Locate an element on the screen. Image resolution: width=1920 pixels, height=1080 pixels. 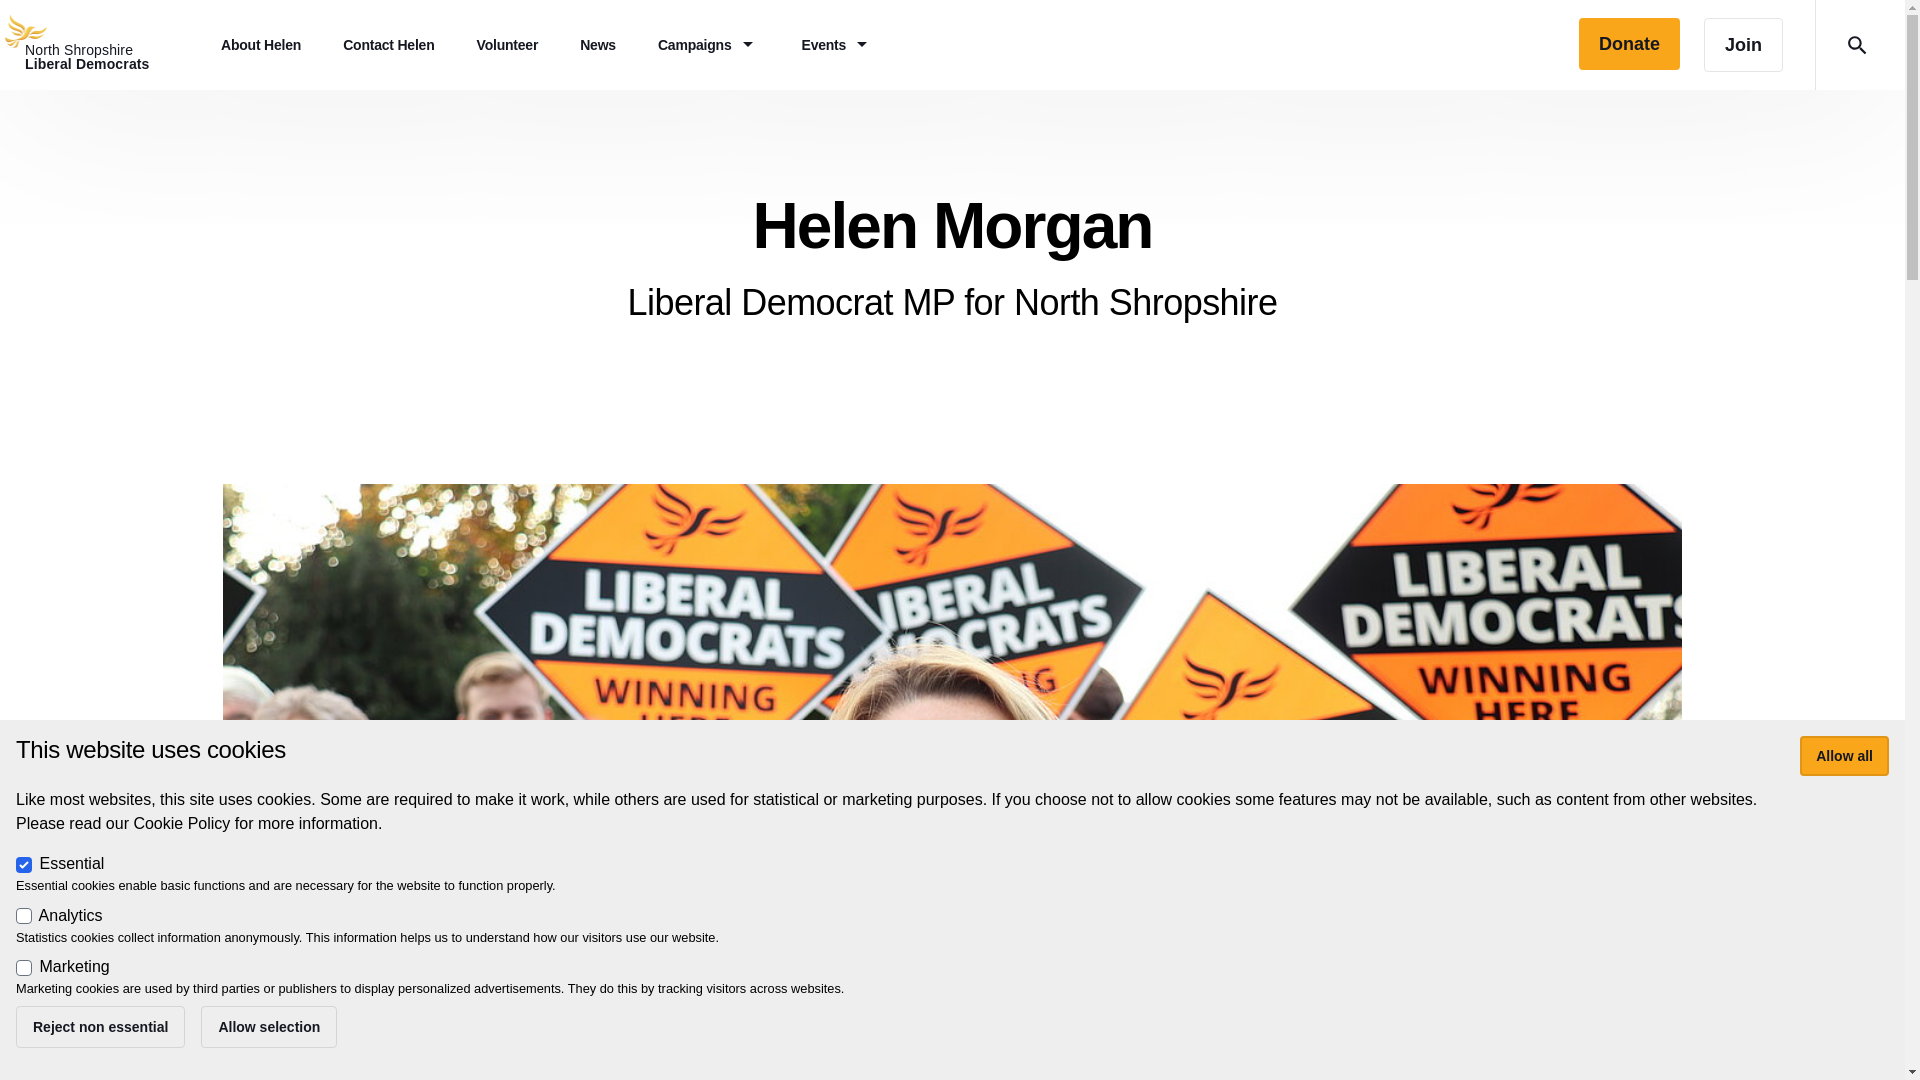
Allow all is located at coordinates (100, 44).